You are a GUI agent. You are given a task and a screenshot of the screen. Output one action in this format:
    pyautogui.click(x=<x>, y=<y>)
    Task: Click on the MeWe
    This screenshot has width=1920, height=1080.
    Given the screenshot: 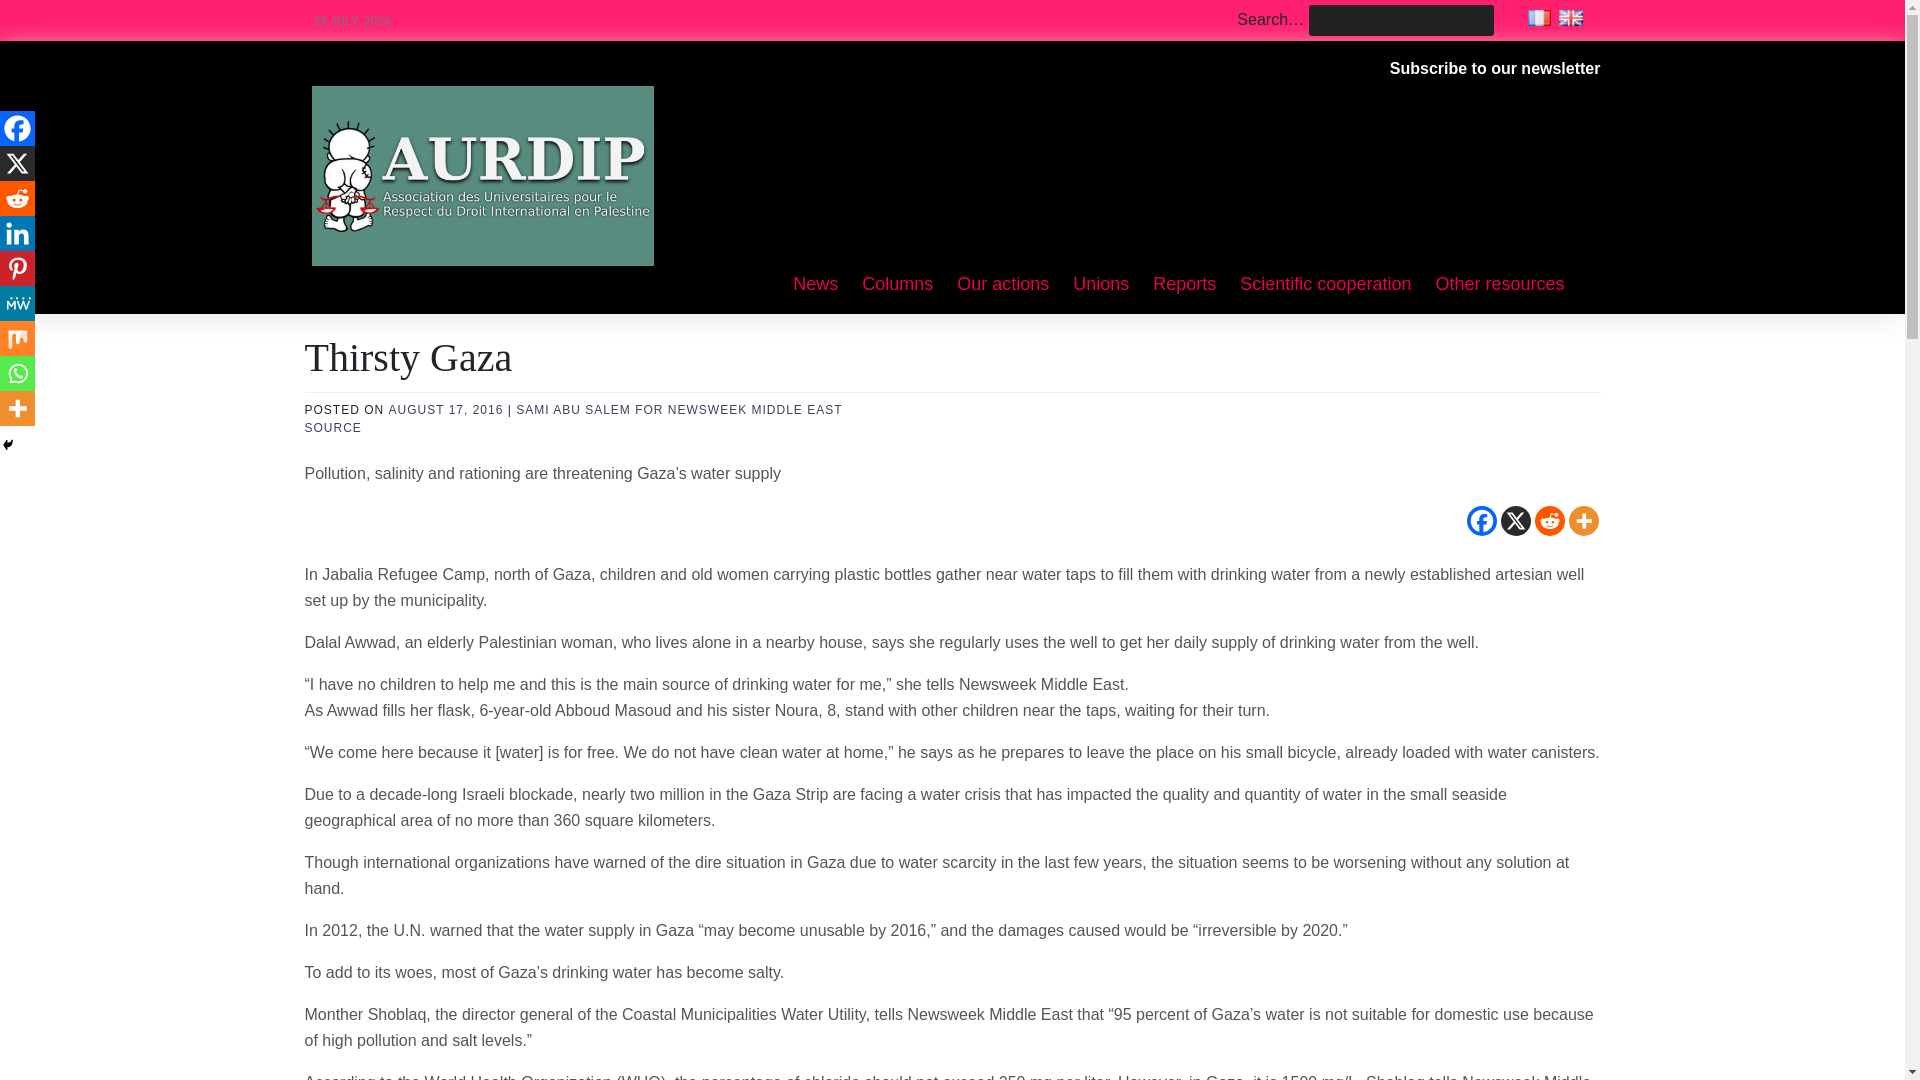 What is the action you would take?
    pyautogui.click(x=17, y=303)
    